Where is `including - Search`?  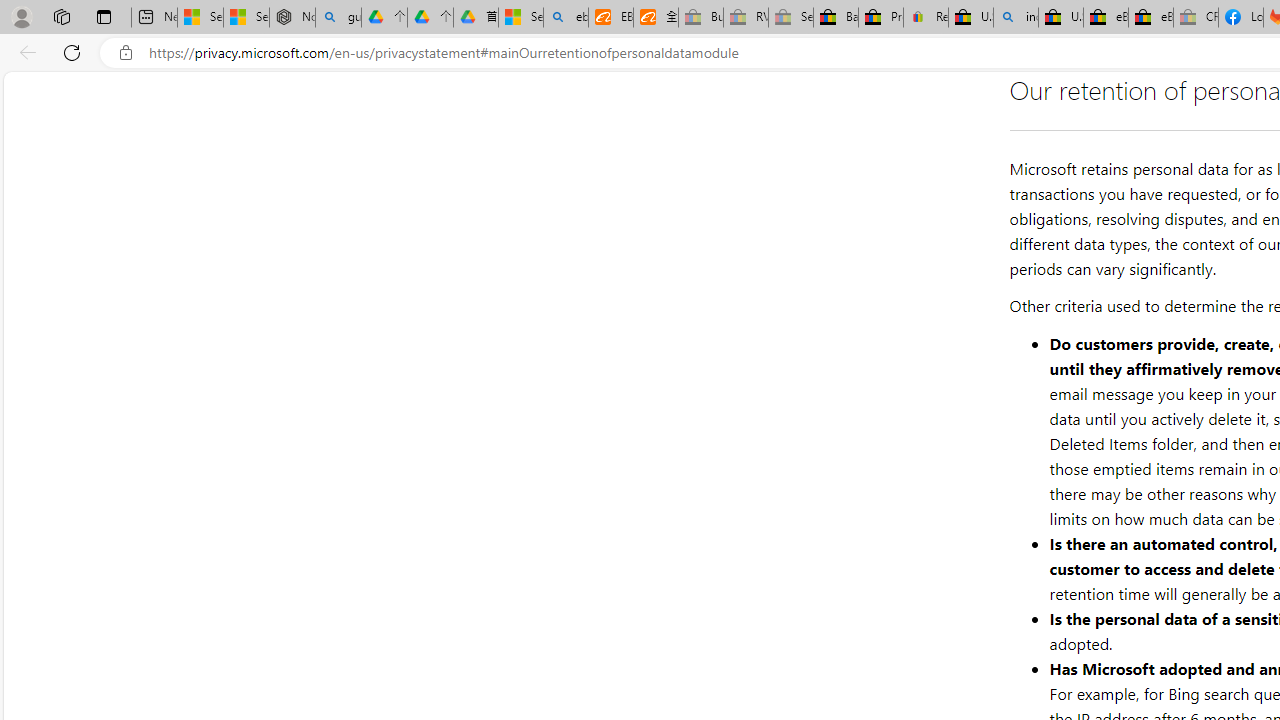 including - Search is located at coordinates (1016, 18).